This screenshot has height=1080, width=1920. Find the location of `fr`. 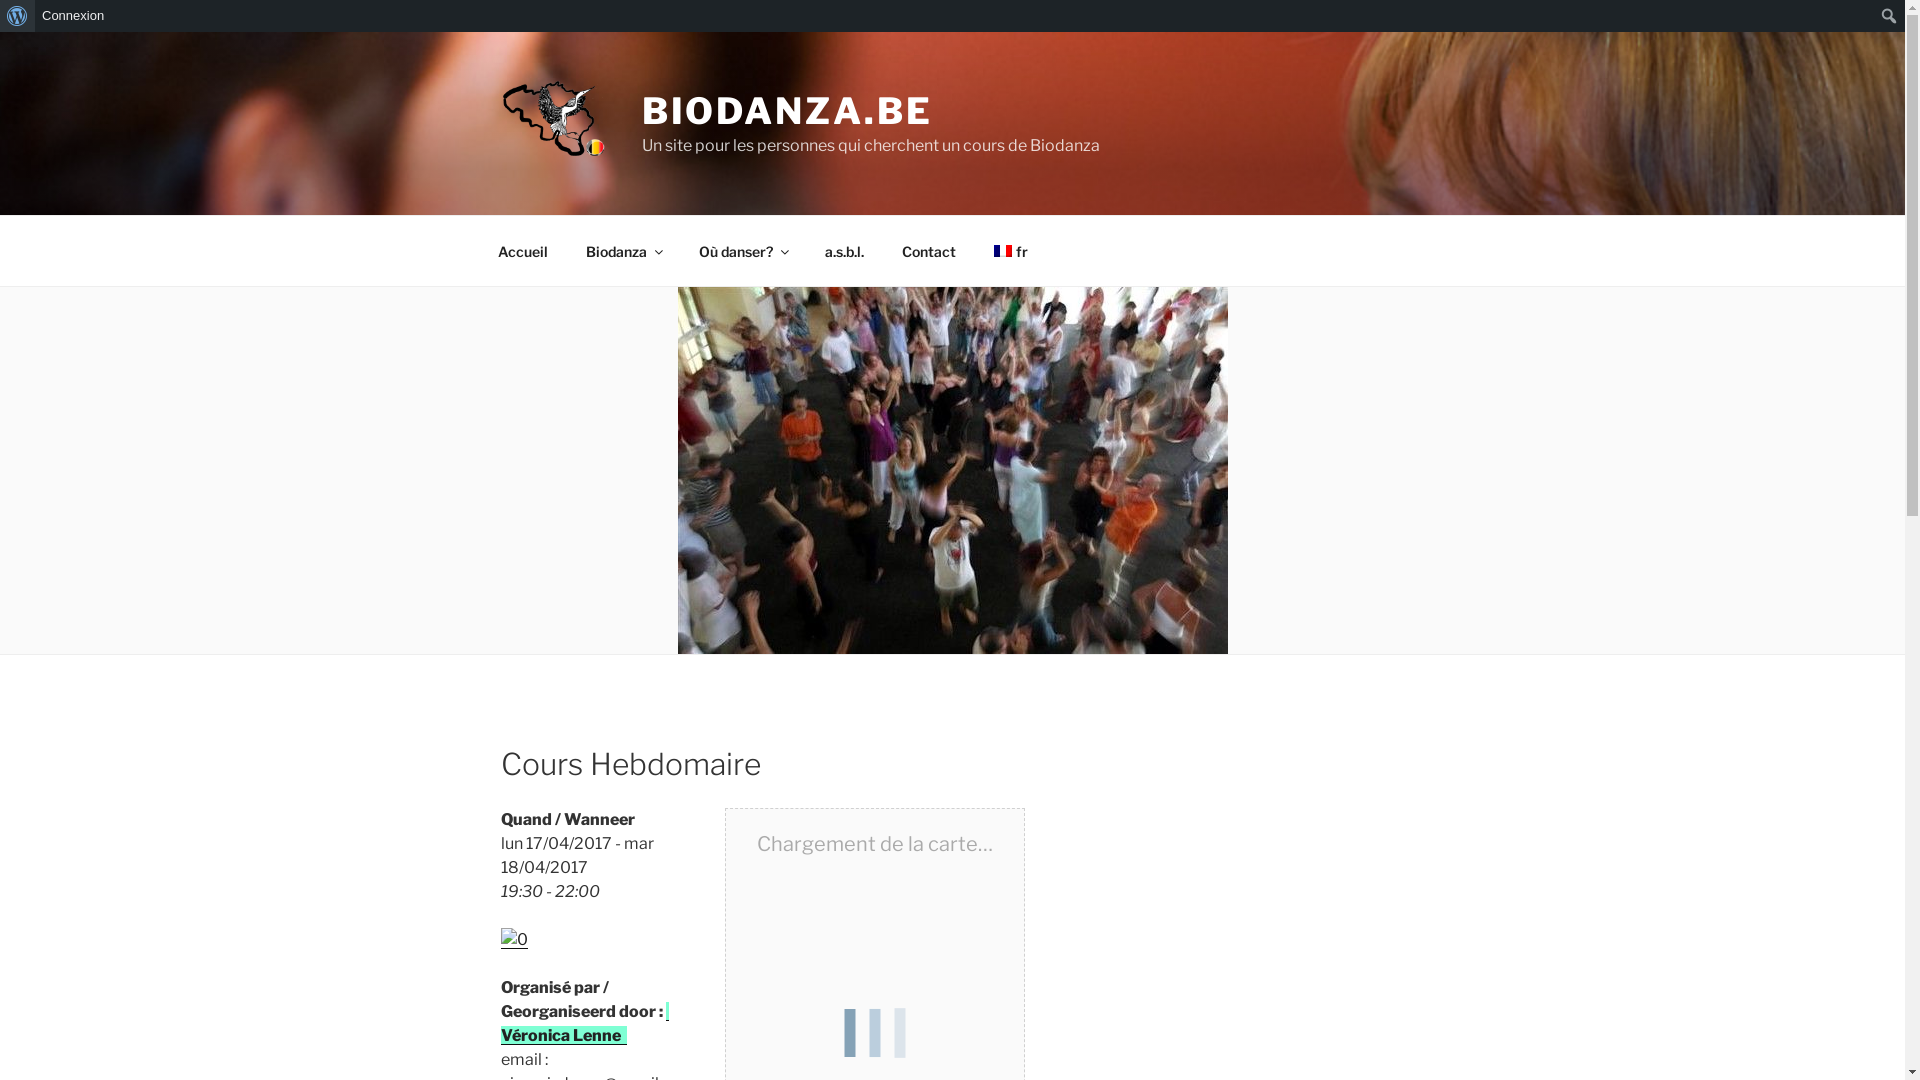

fr is located at coordinates (1010, 250).